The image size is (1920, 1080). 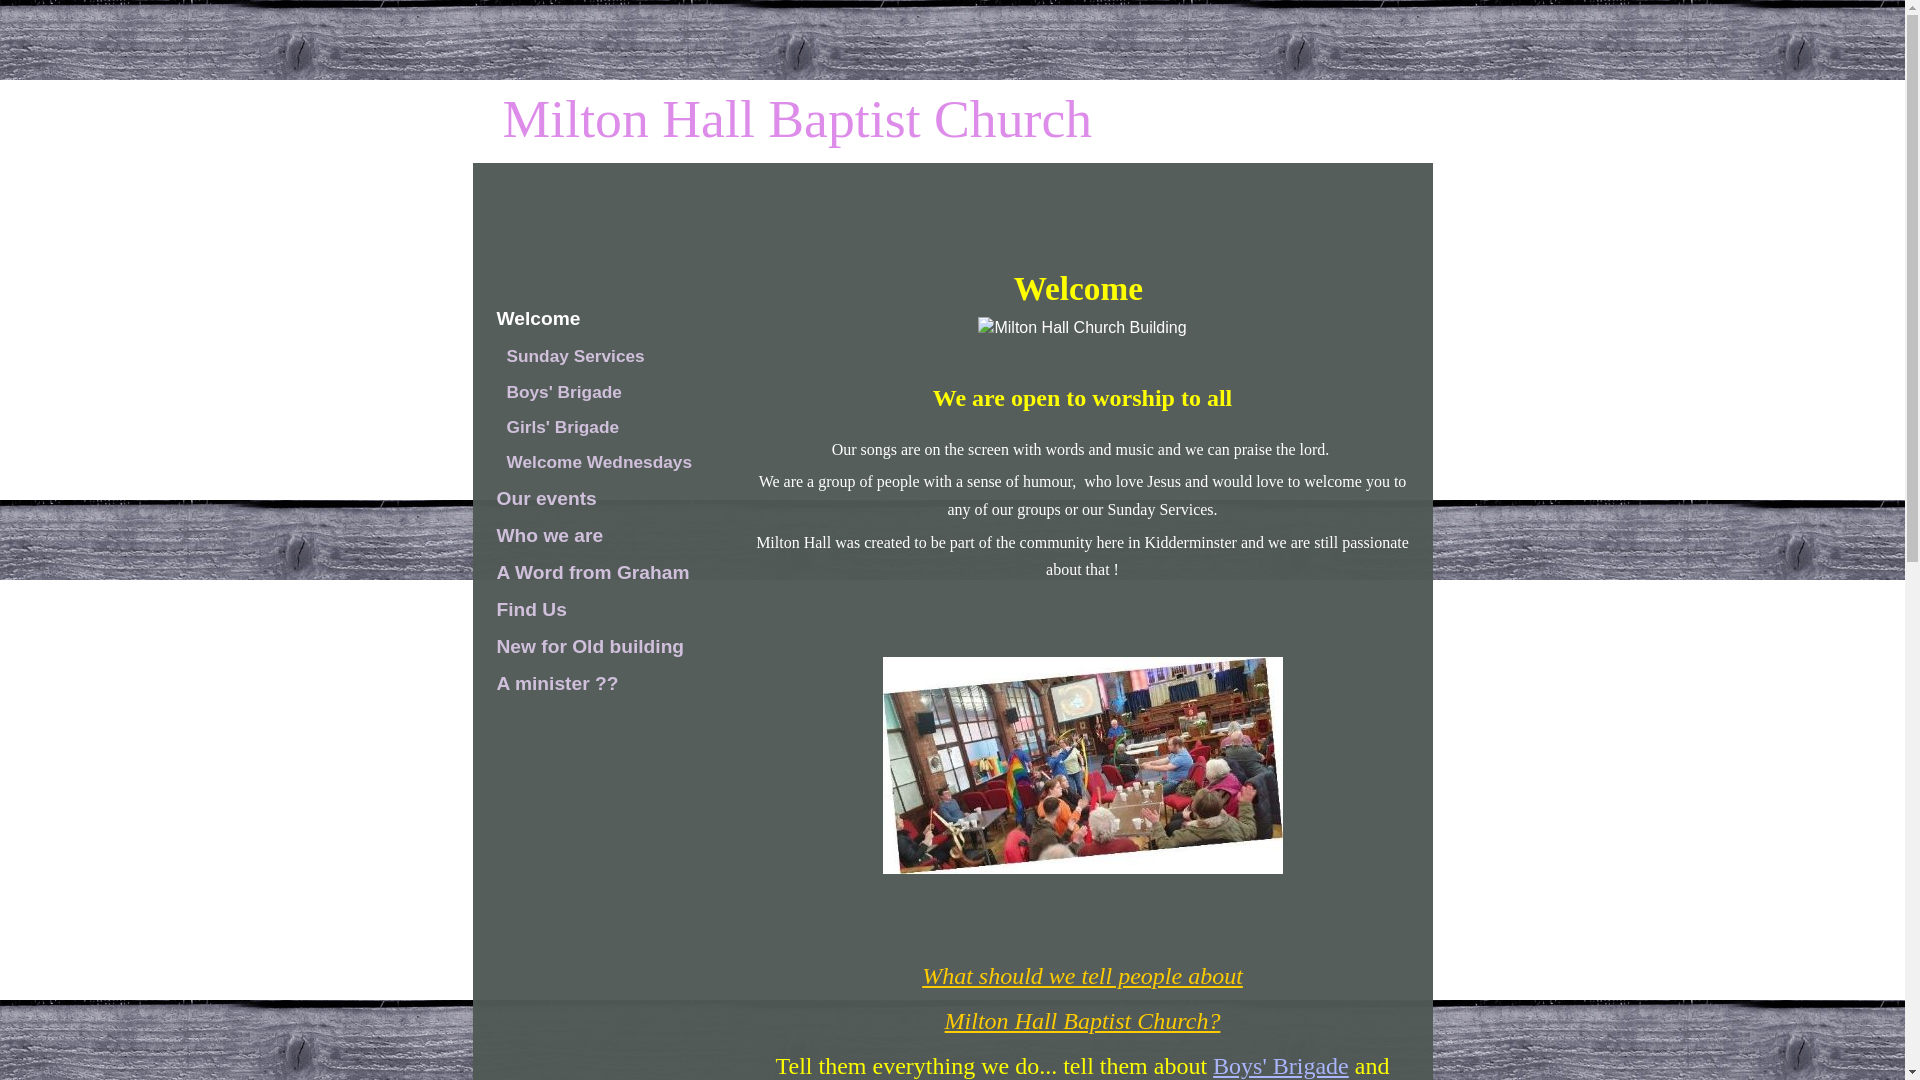 I want to click on Girls' Brigade, so click(x=598, y=426).